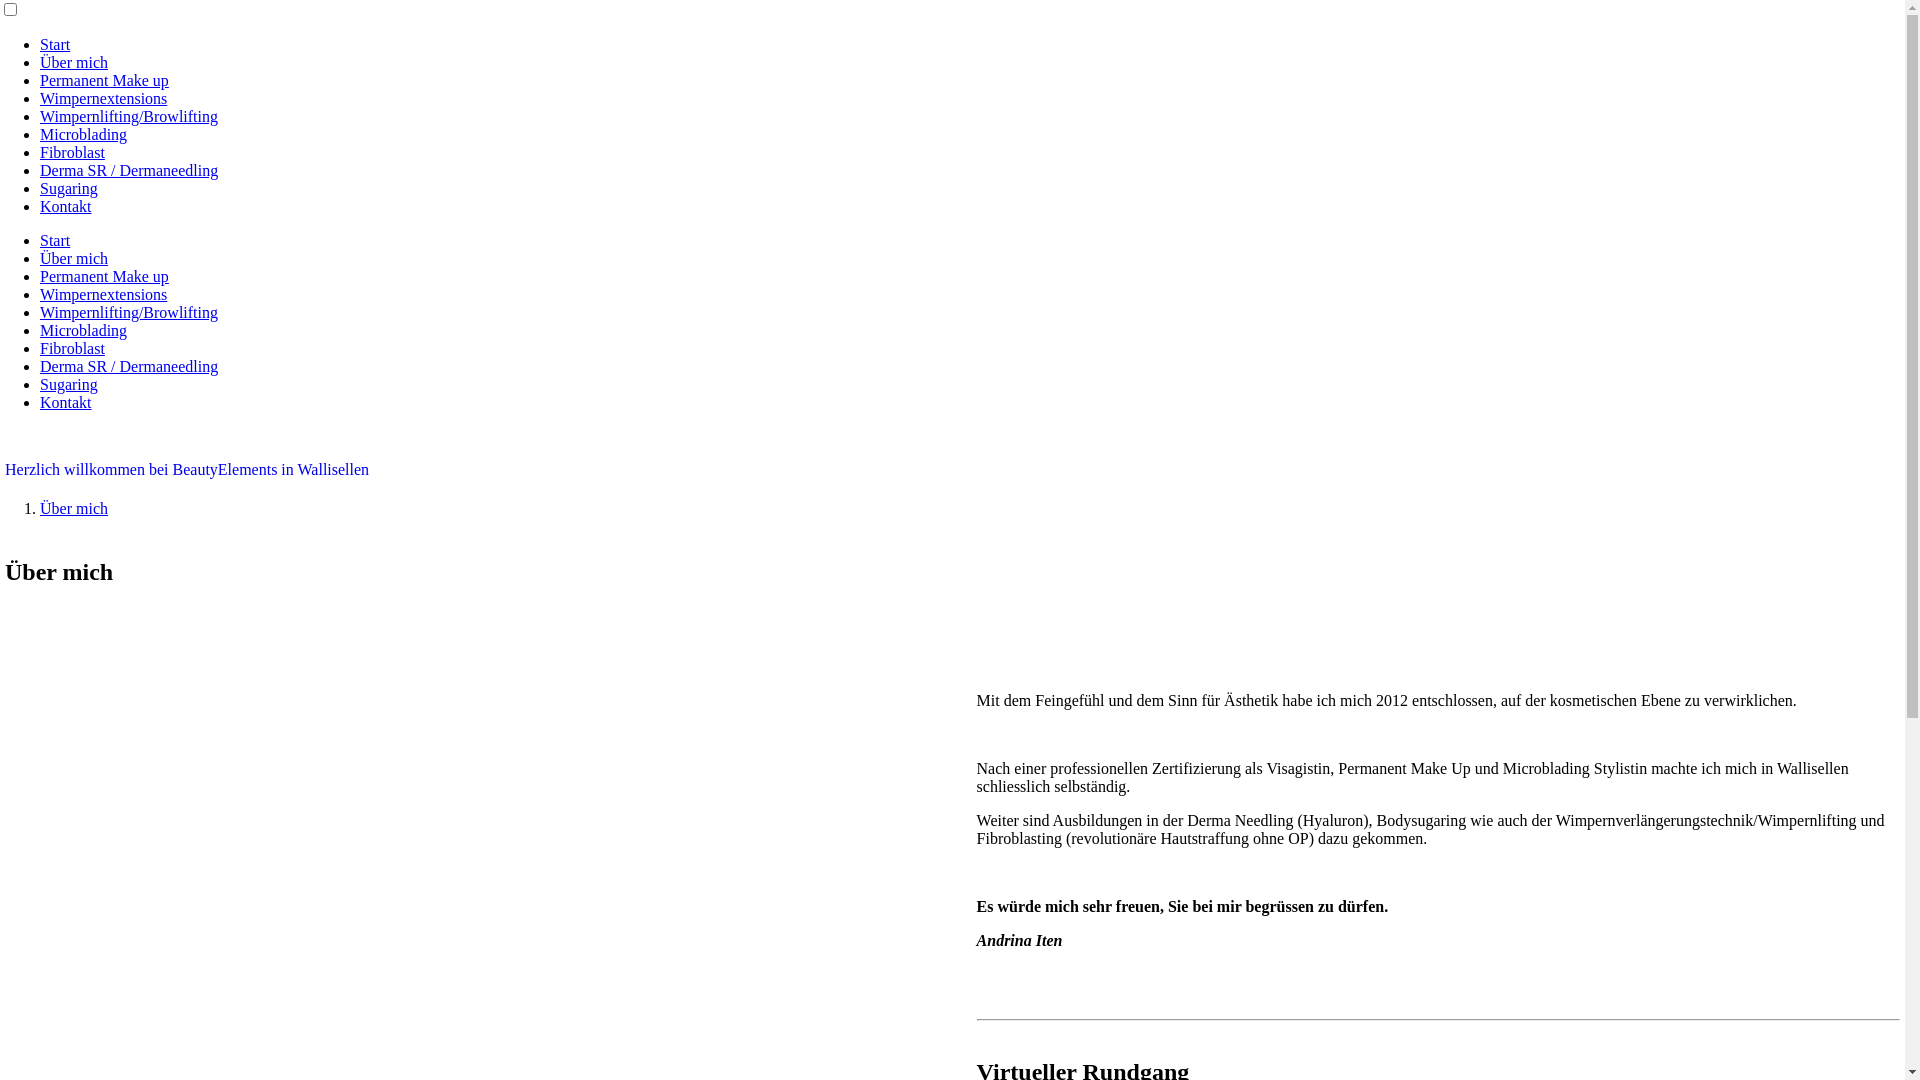 The height and width of the screenshot is (1080, 1920). I want to click on Derma SR / Dermaneedling, so click(129, 170).